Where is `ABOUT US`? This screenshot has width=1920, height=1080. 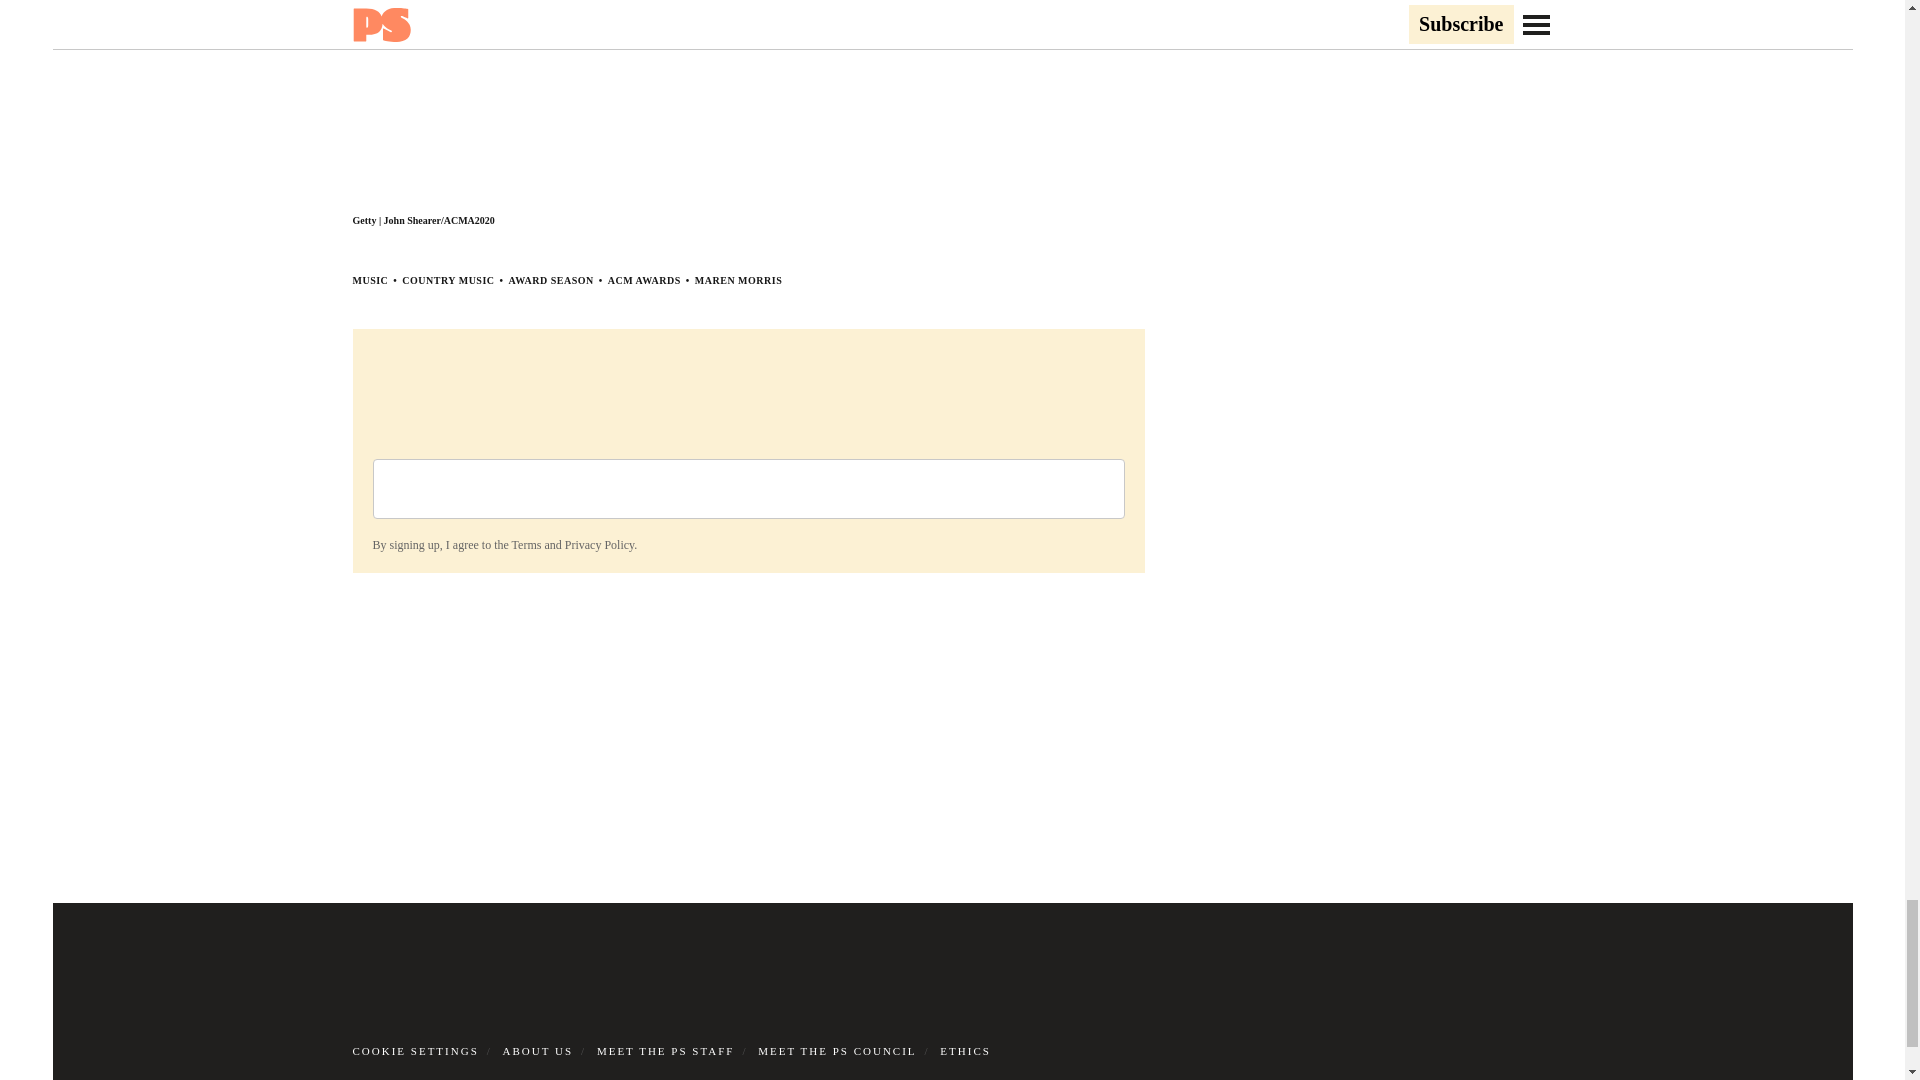
ABOUT US is located at coordinates (538, 1051).